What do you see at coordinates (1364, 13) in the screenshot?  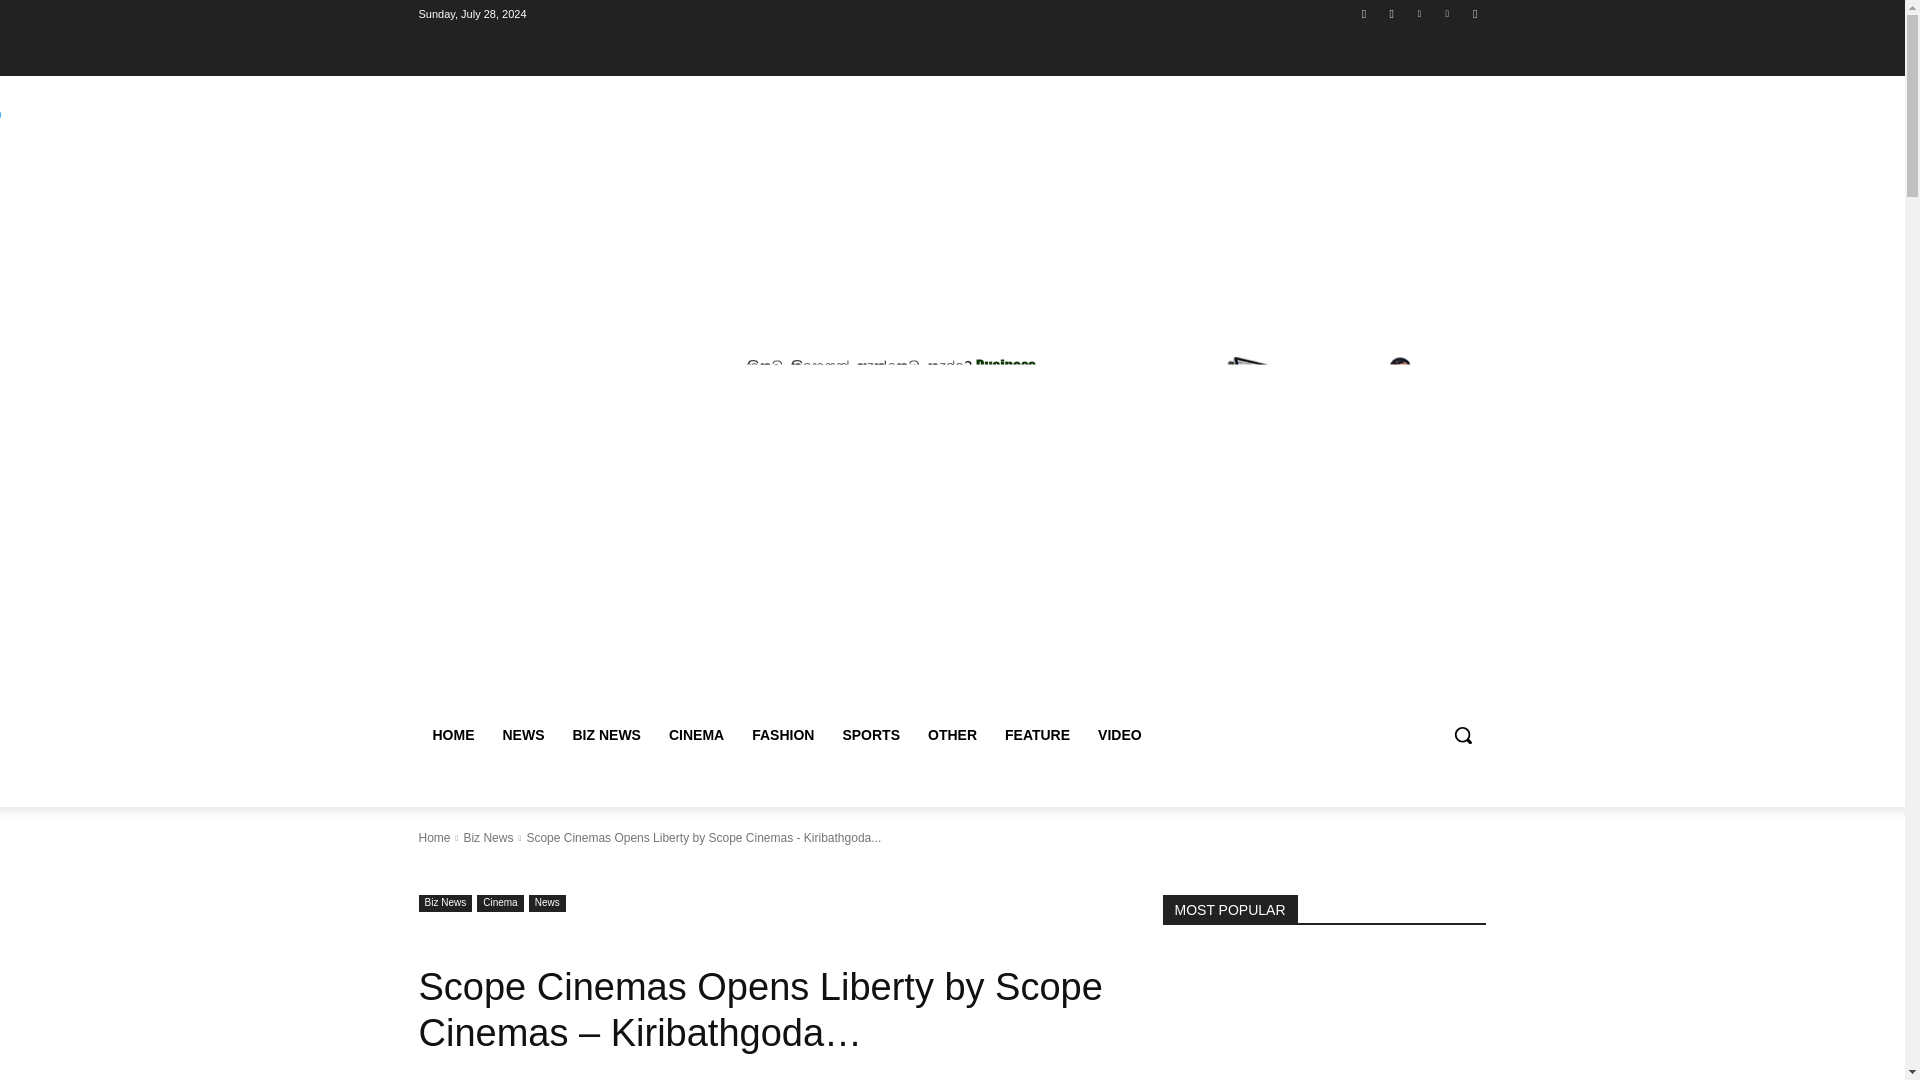 I see `Facebook` at bounding box center [1364, 13].